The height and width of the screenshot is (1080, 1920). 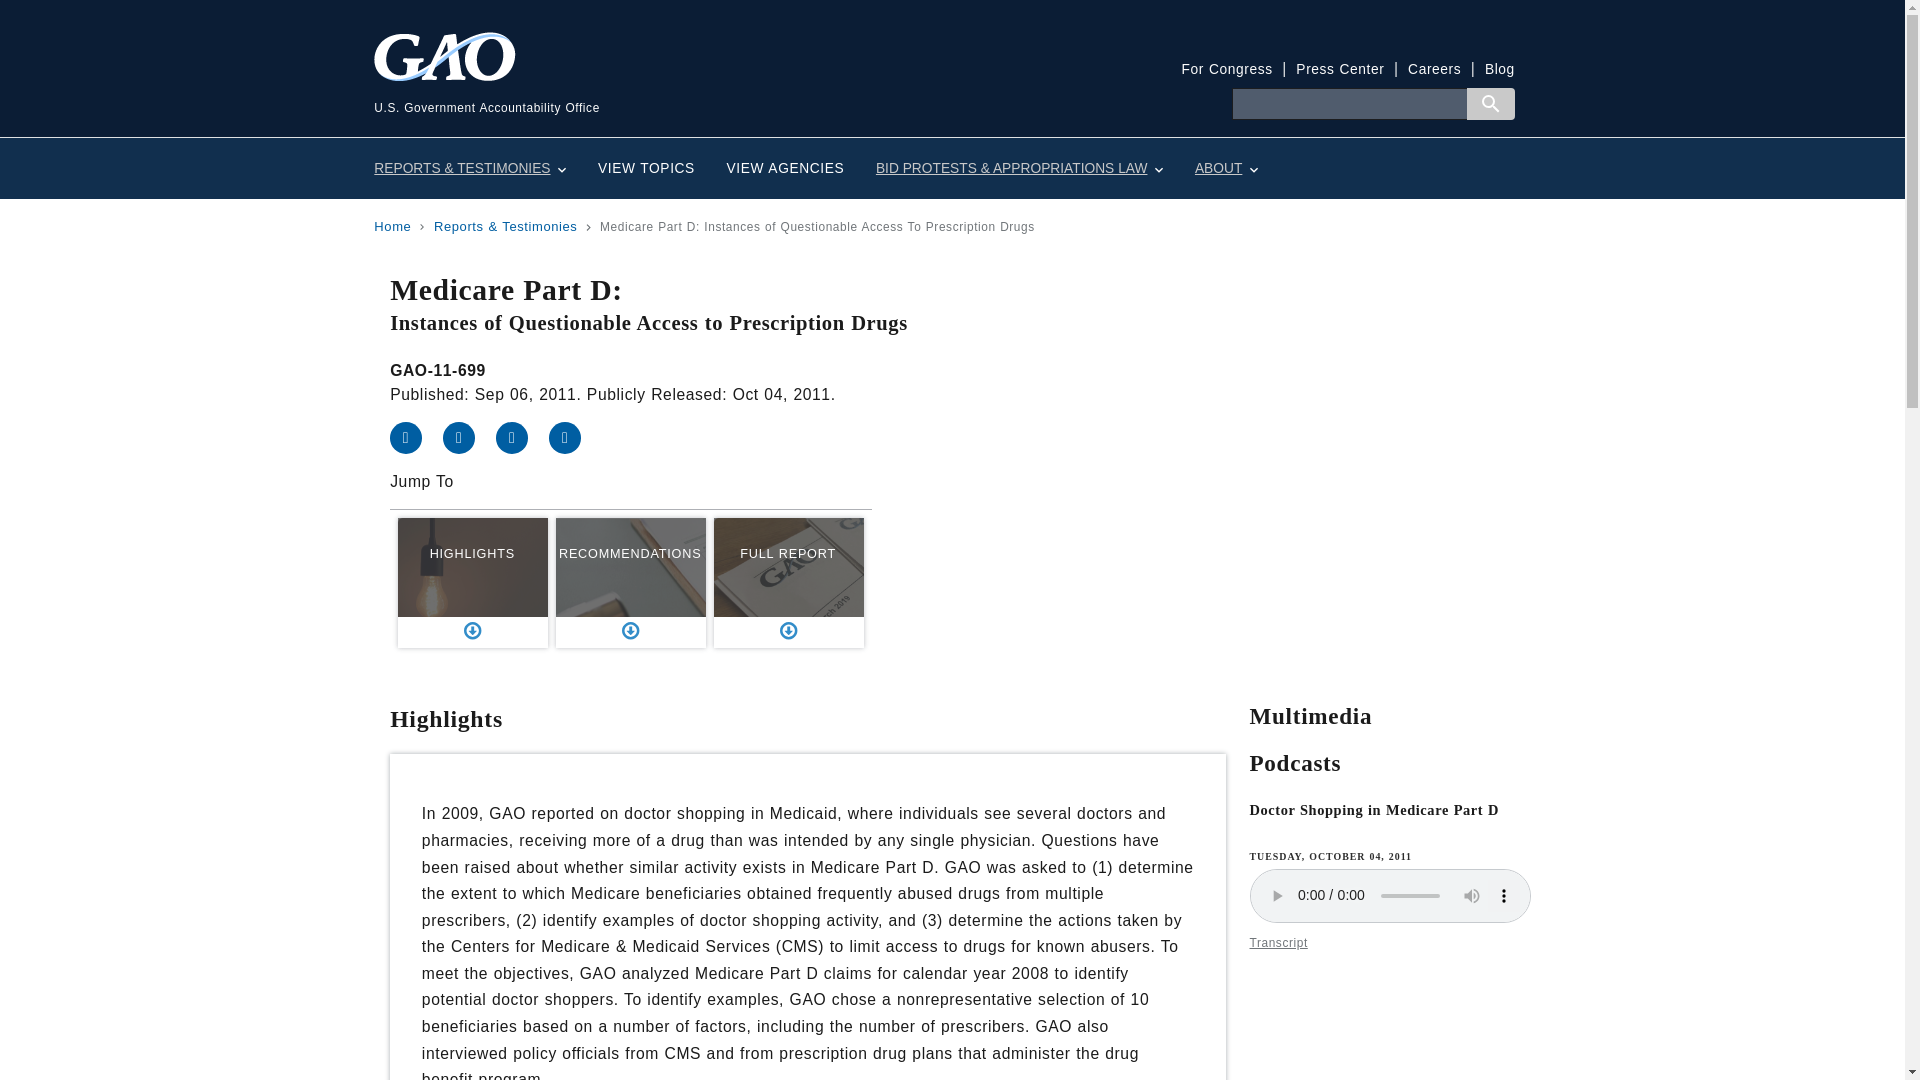 I want to click on Press Center, so click(x=1340, y=69).